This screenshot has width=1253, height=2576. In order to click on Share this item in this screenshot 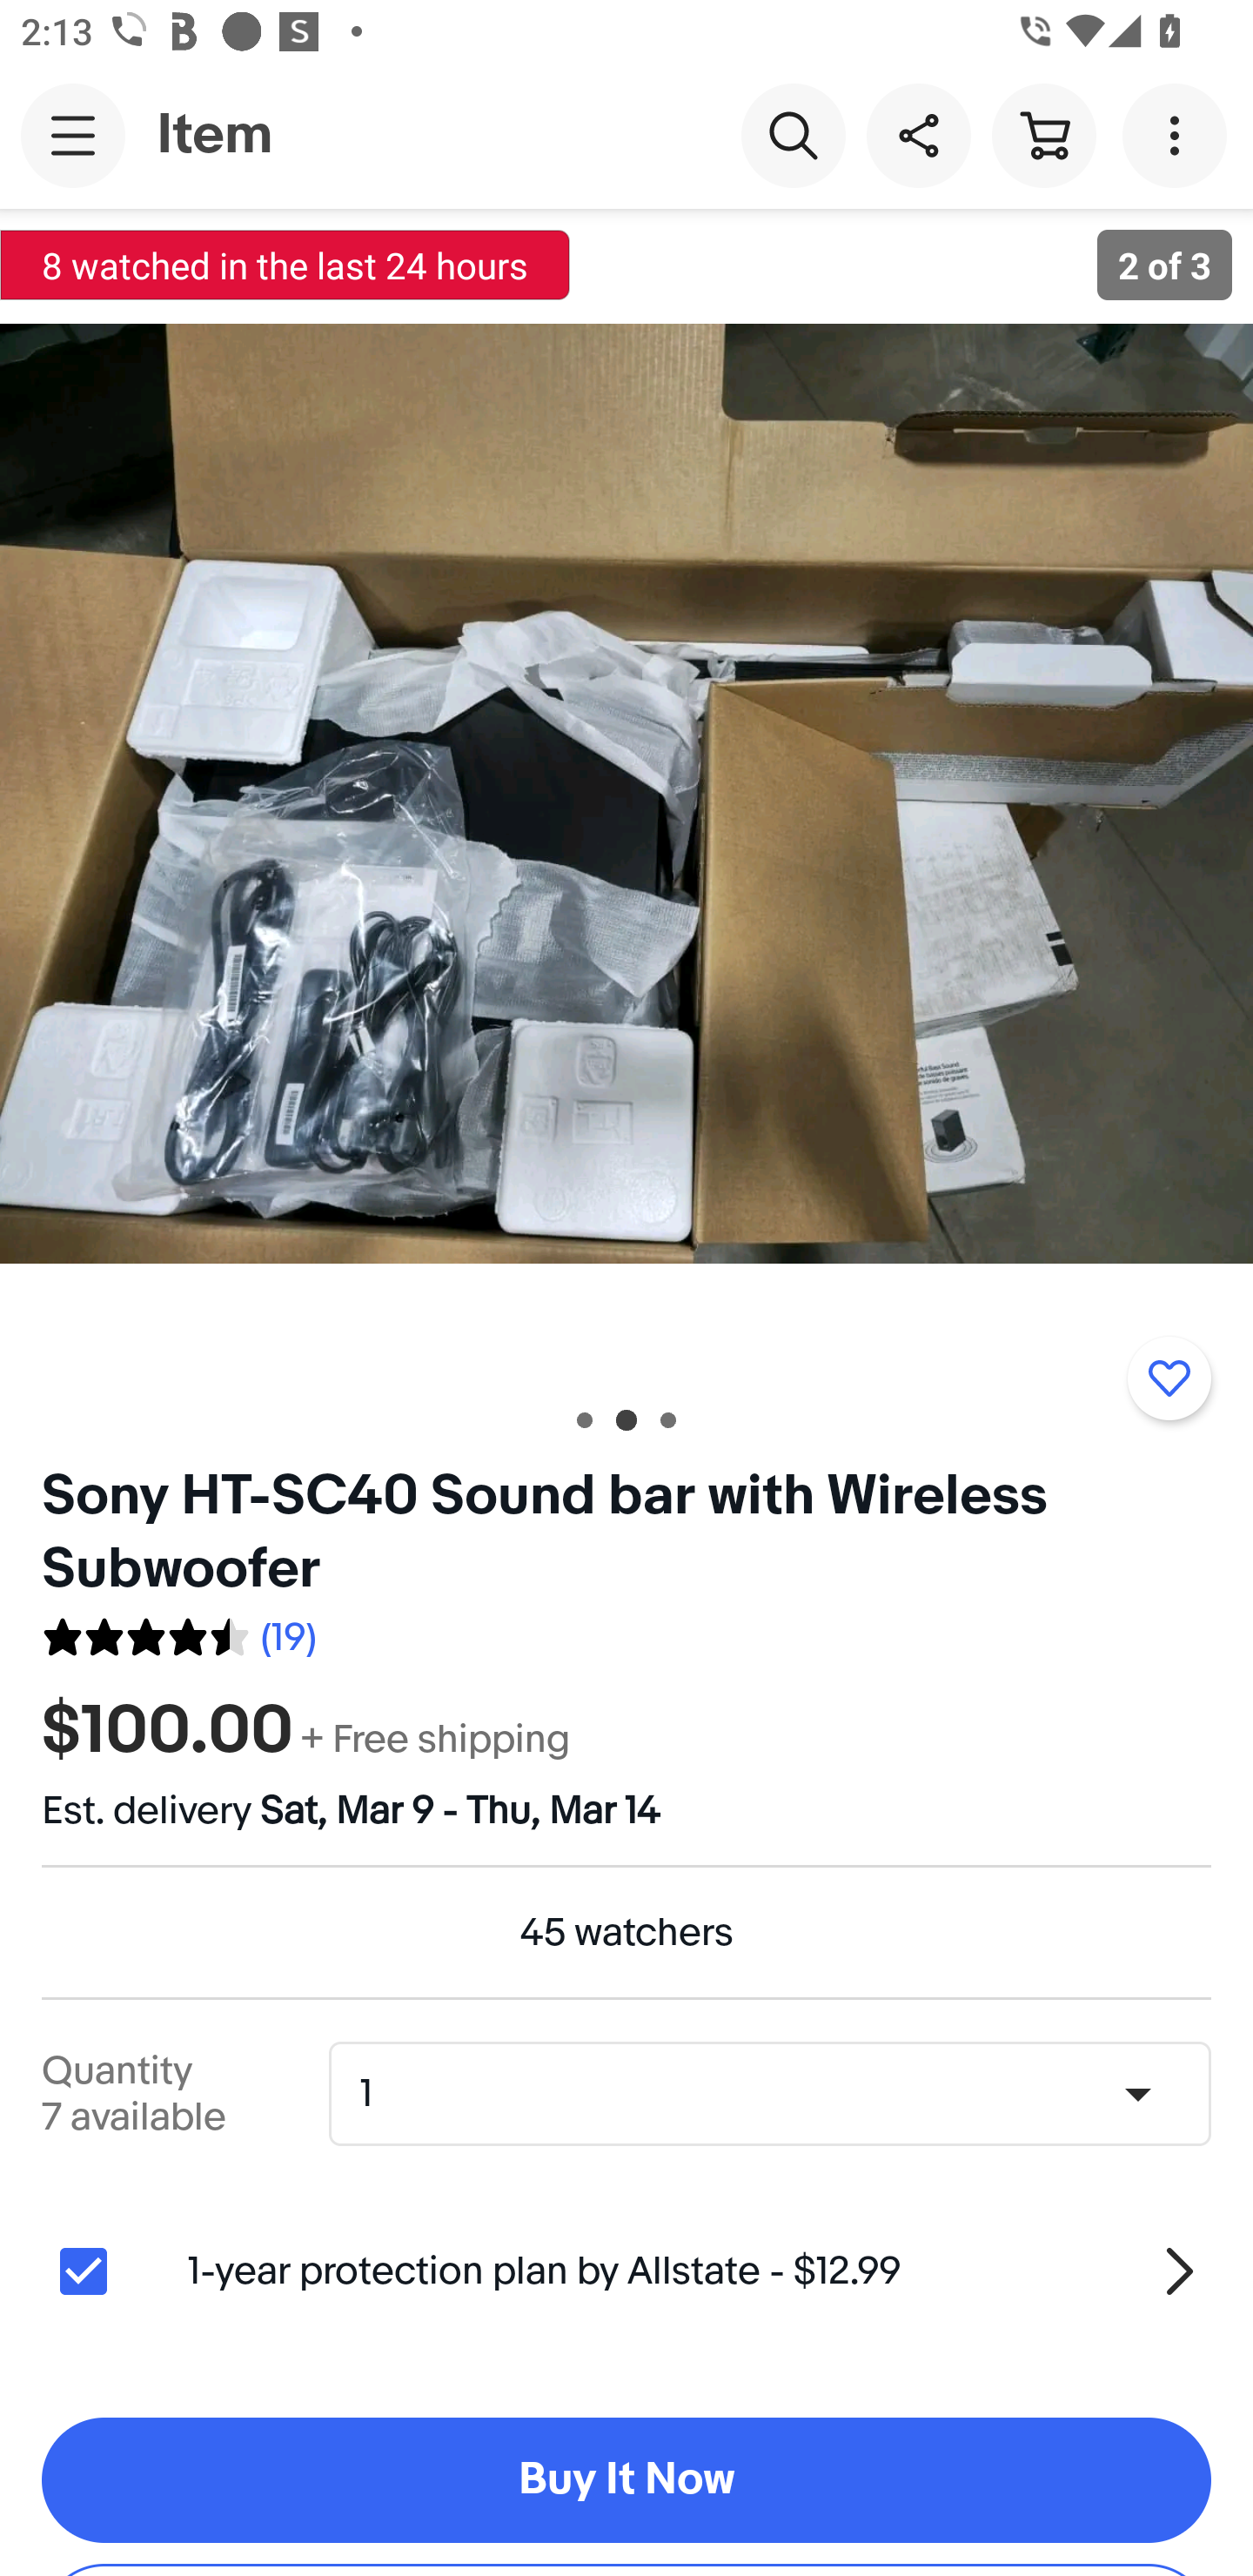, I will do `click(918, 134)`.